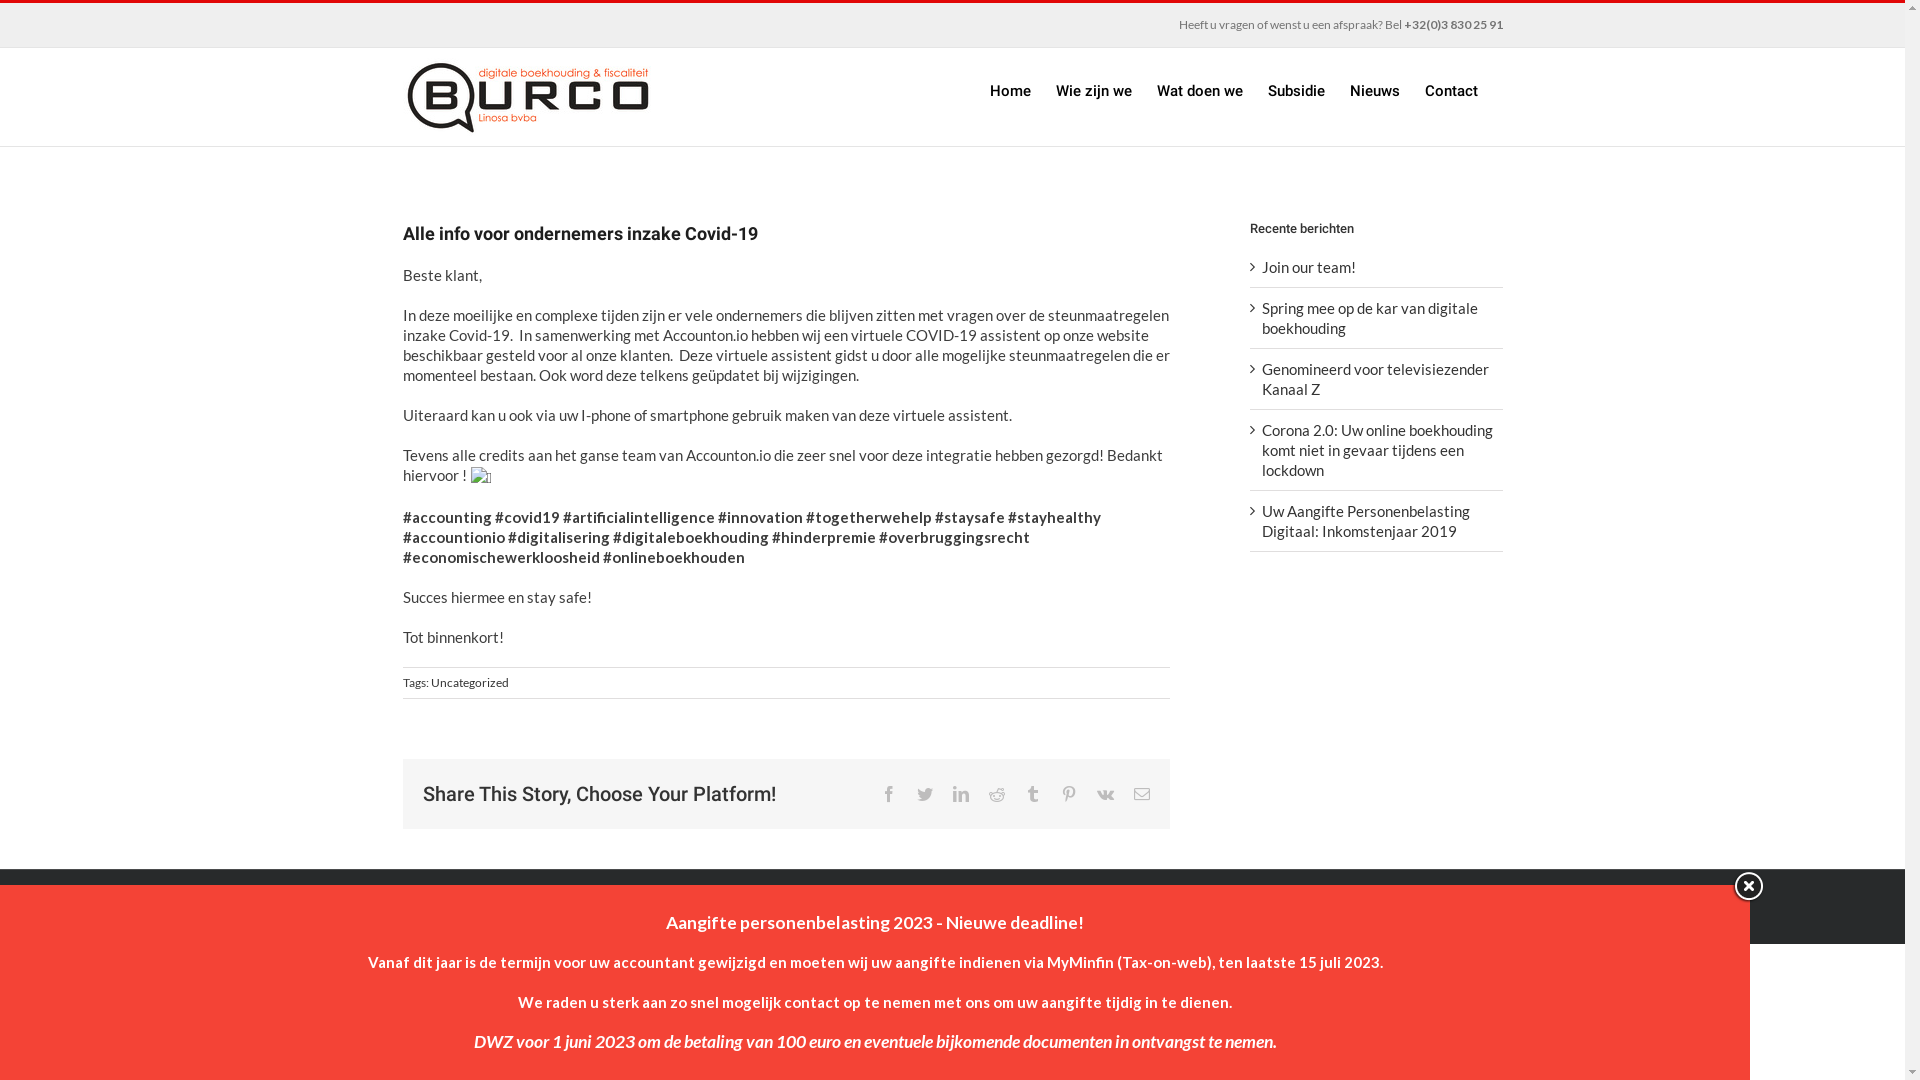 Image resolution: width=1920 pixels, height=1080 pixels. What do you see at coordinates (1199, 90) in the screenshot?
I see `Wat doen we` at bounding box center [1199, 90].